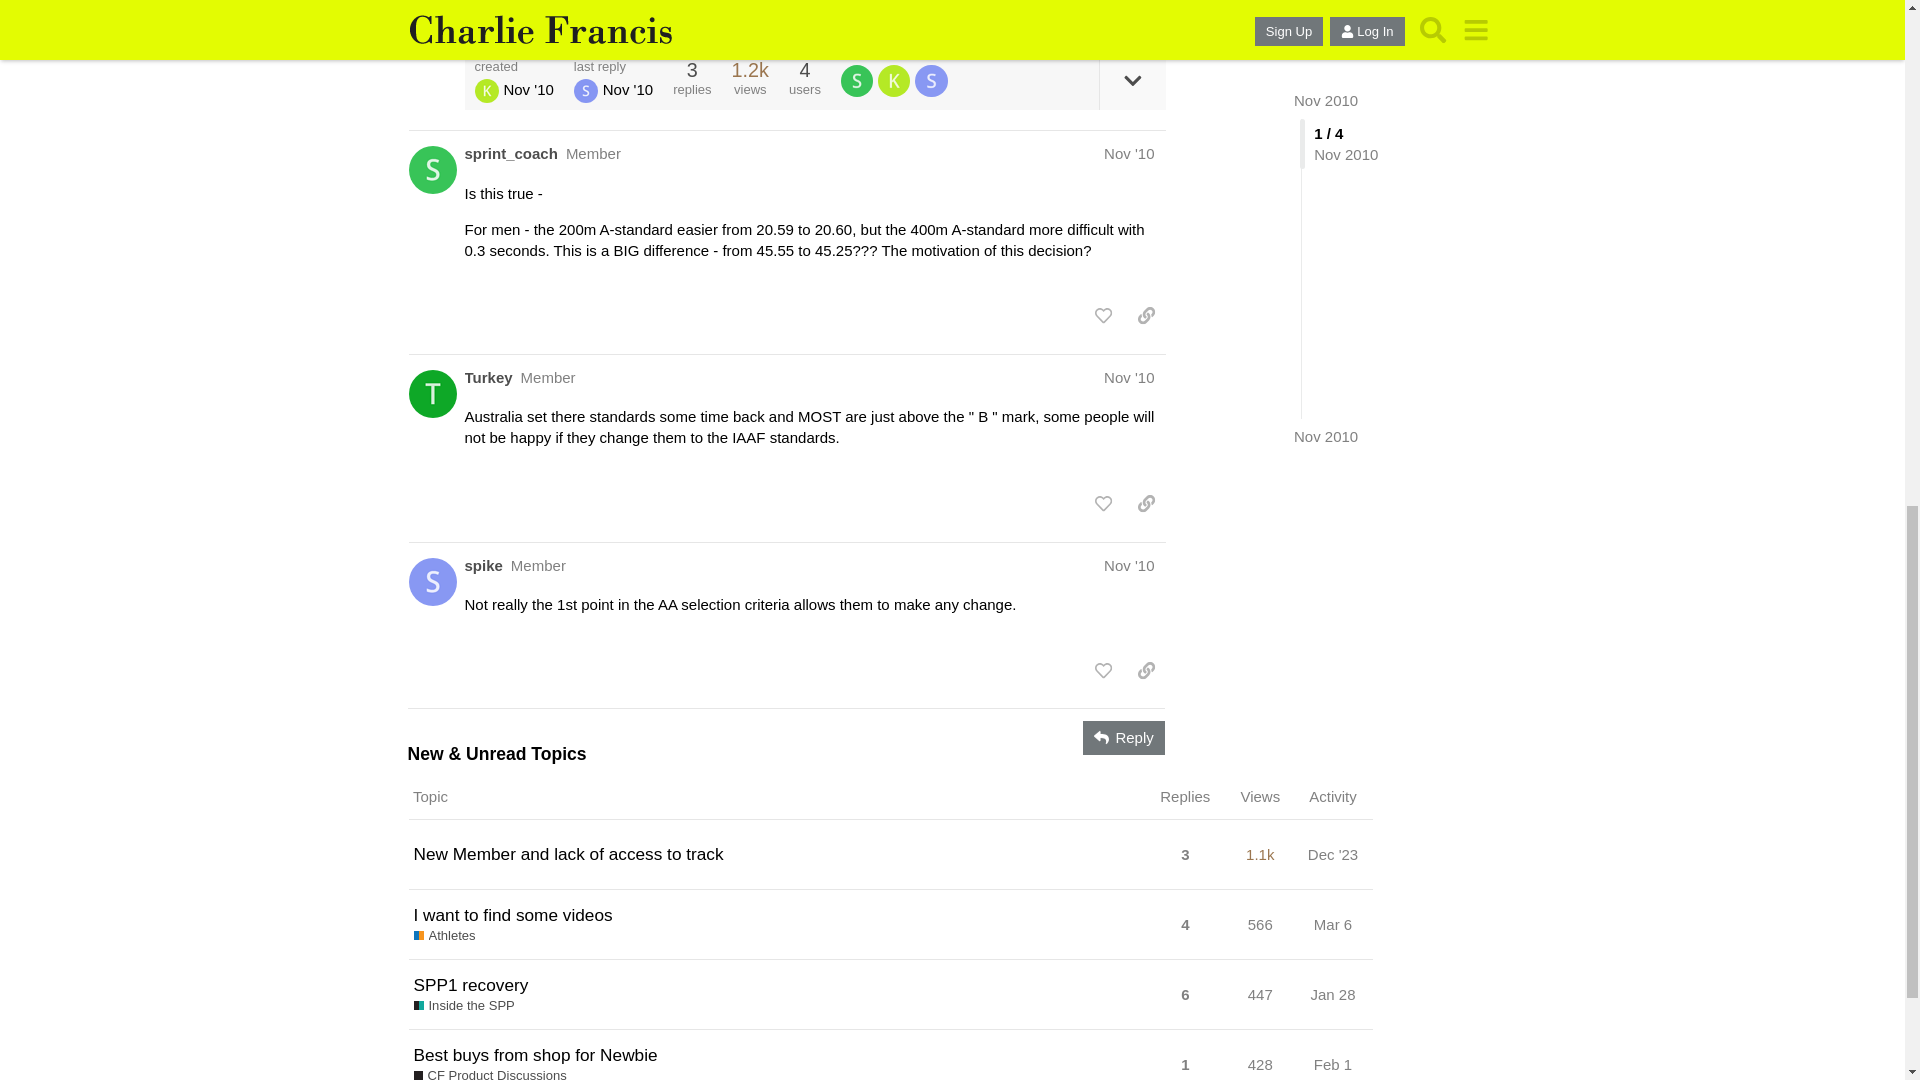  I want to click on expand topic details, so click(1132, 80).